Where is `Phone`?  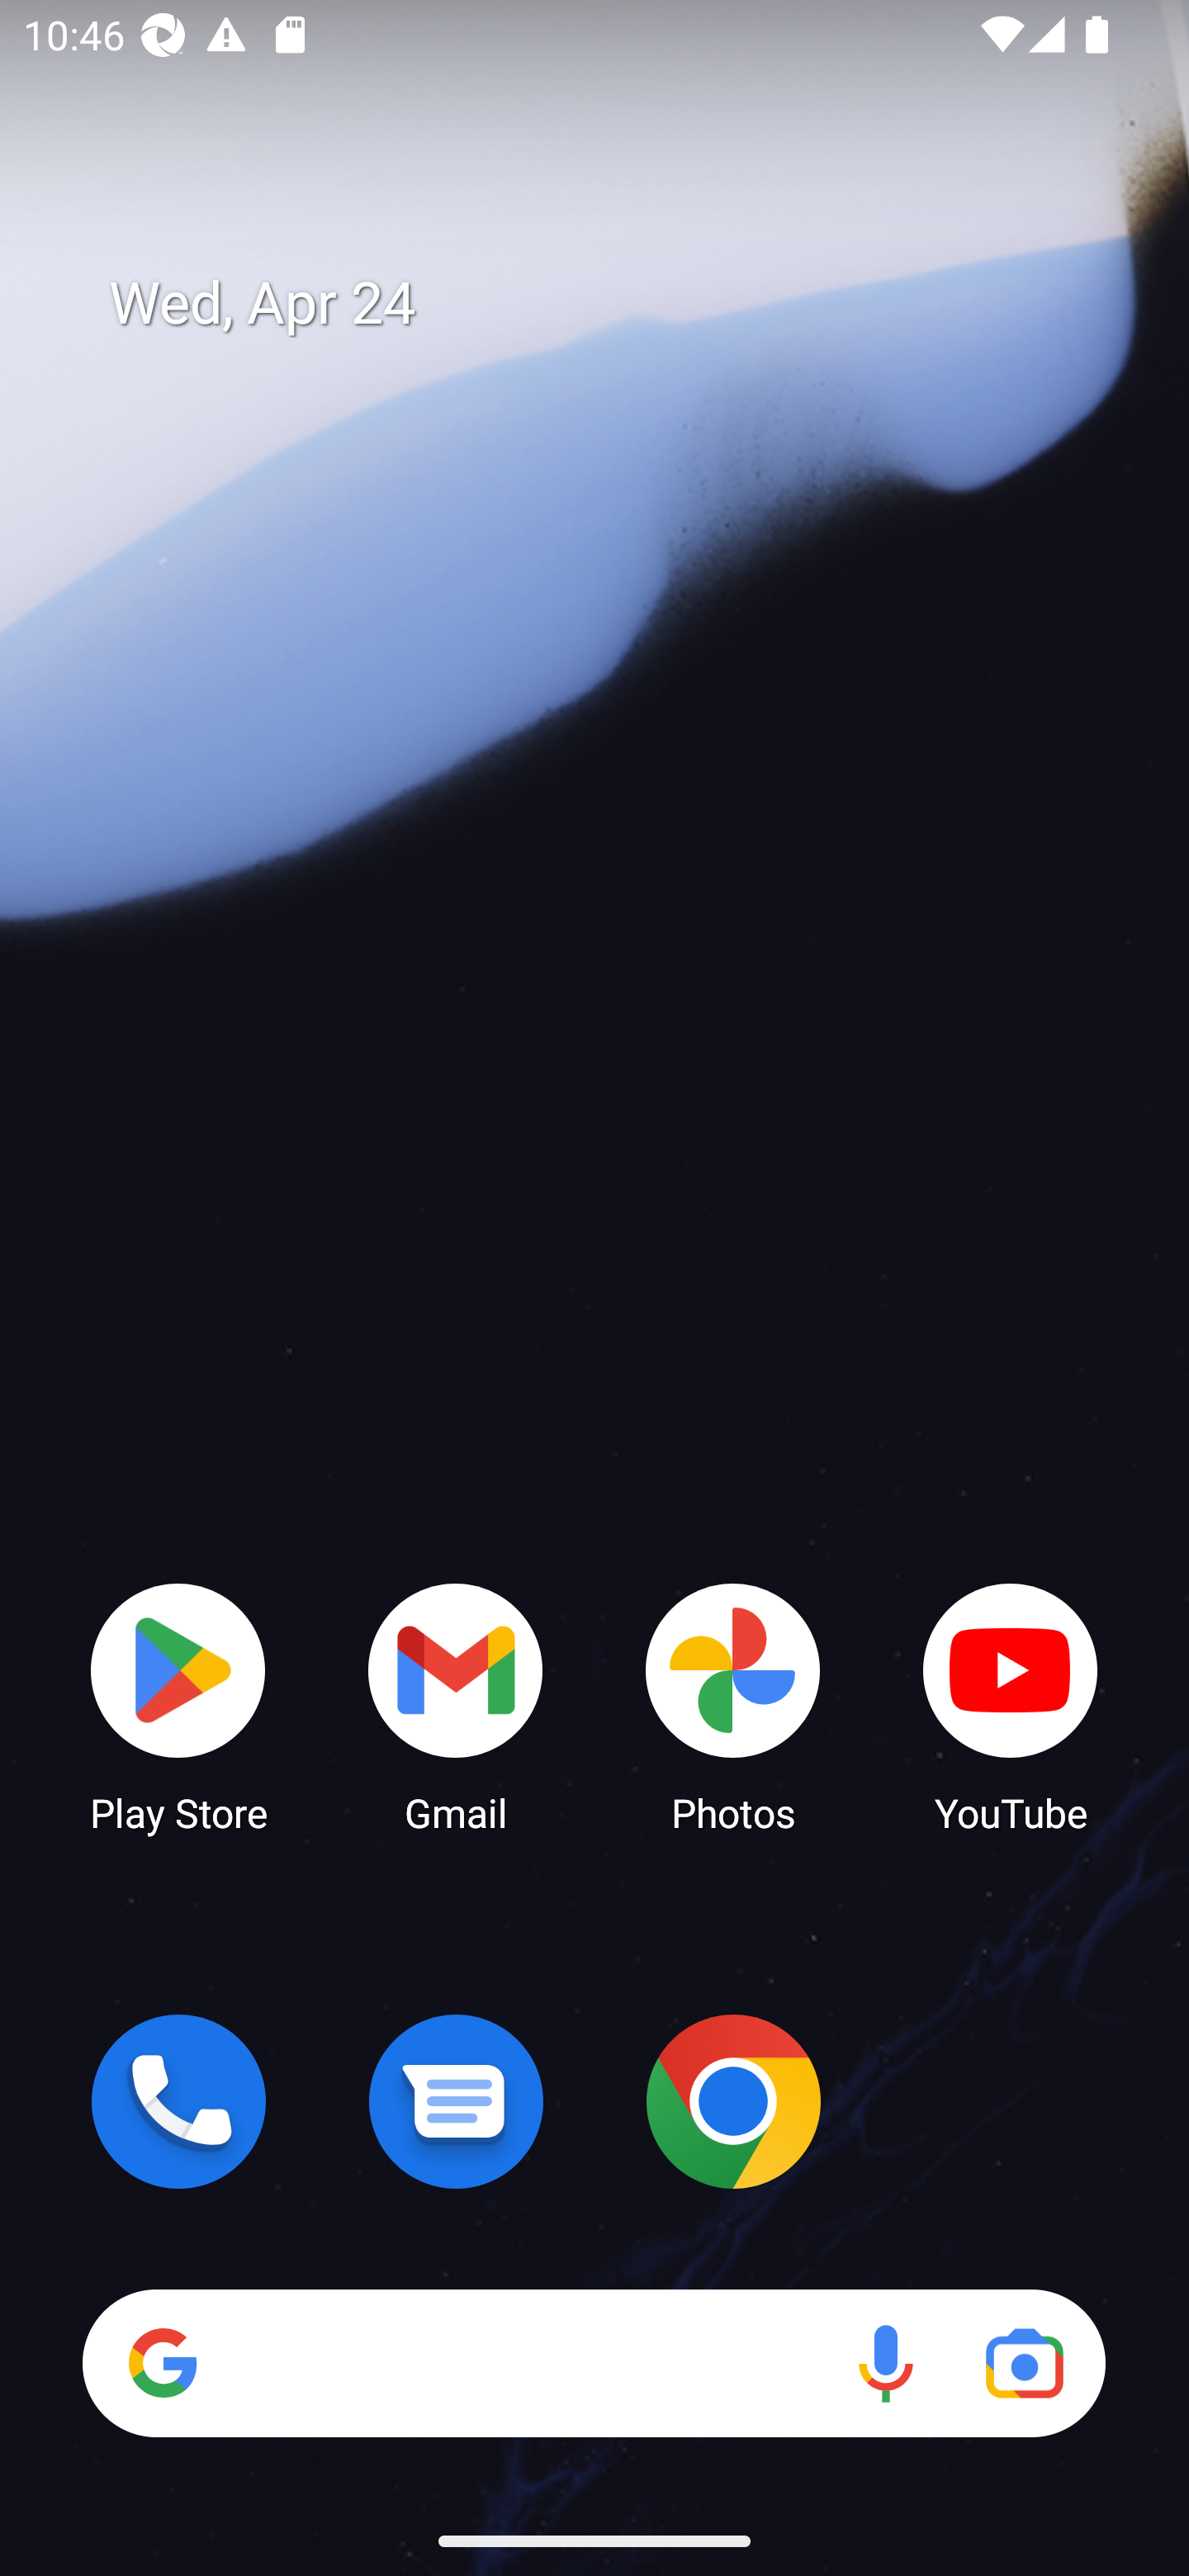
Phone is located at coordinates (178, 2101).